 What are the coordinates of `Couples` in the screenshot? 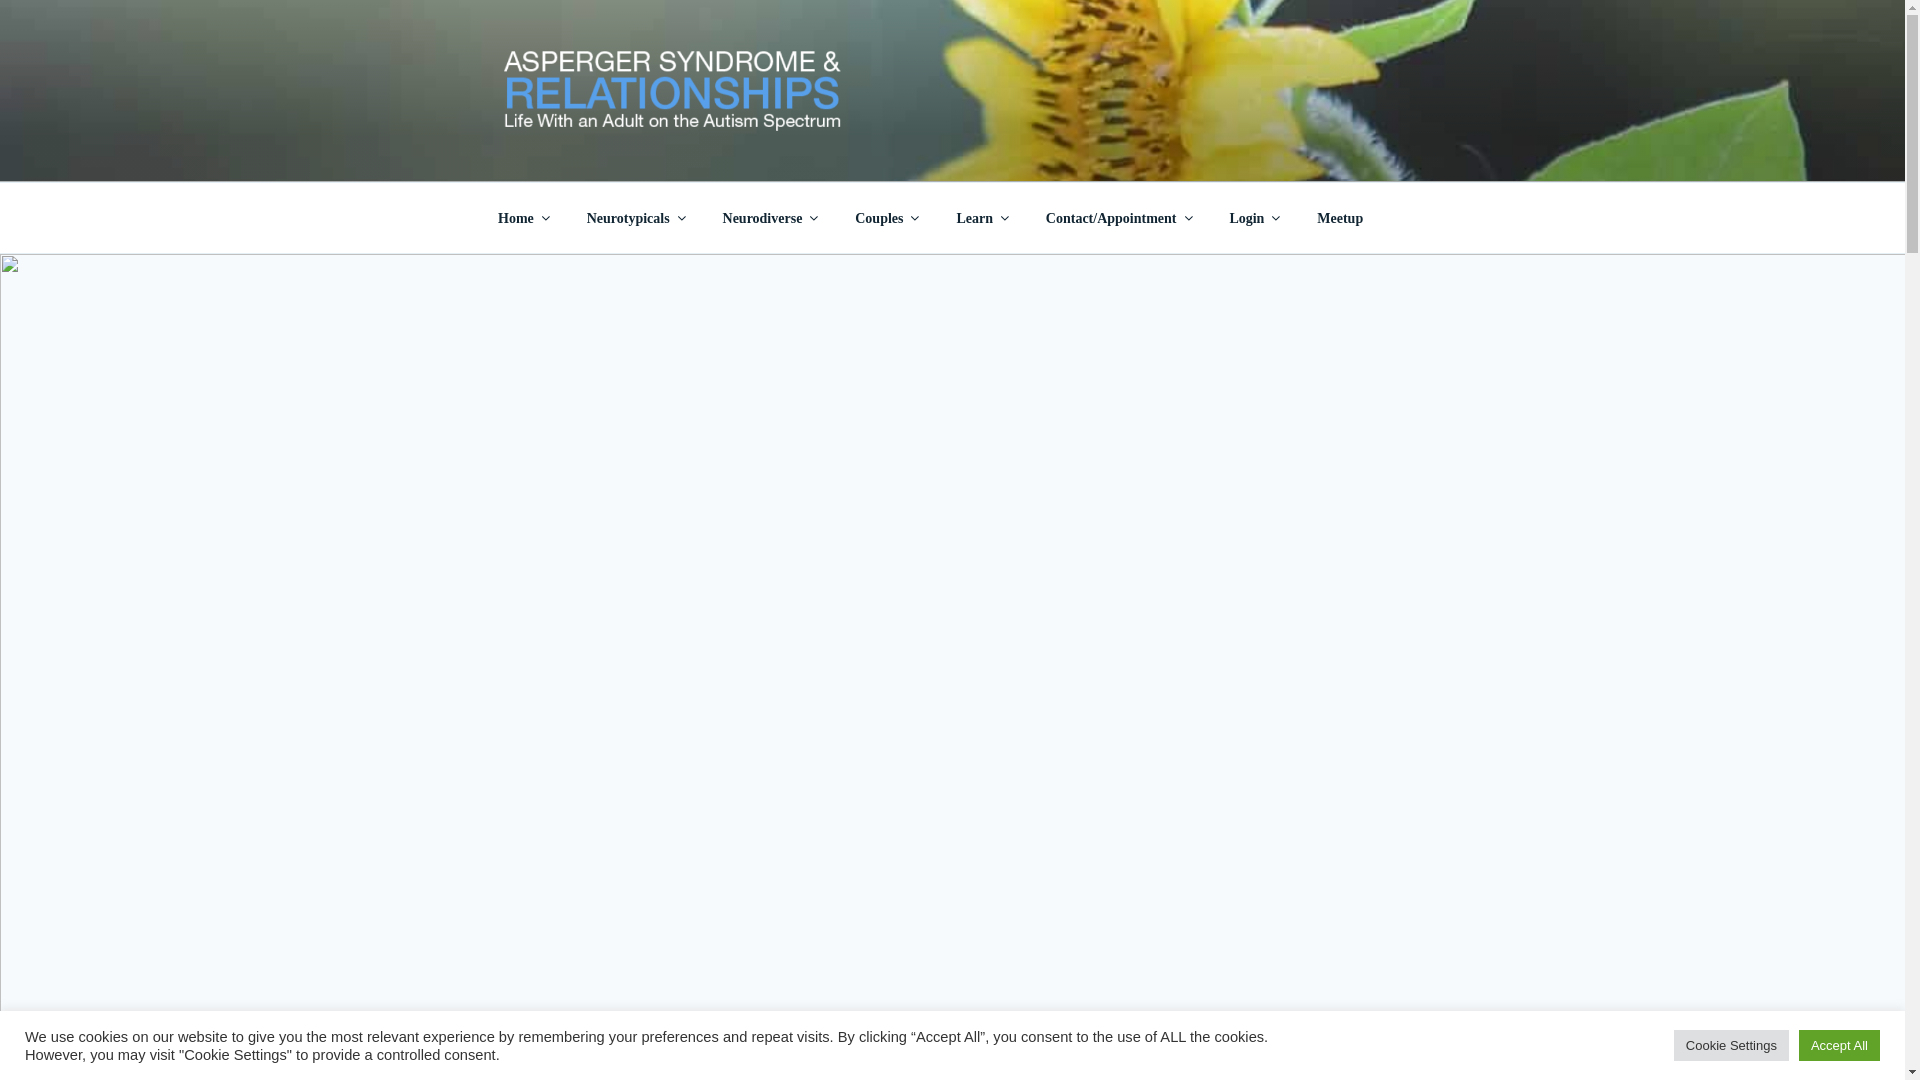 It's located at (886, 218).